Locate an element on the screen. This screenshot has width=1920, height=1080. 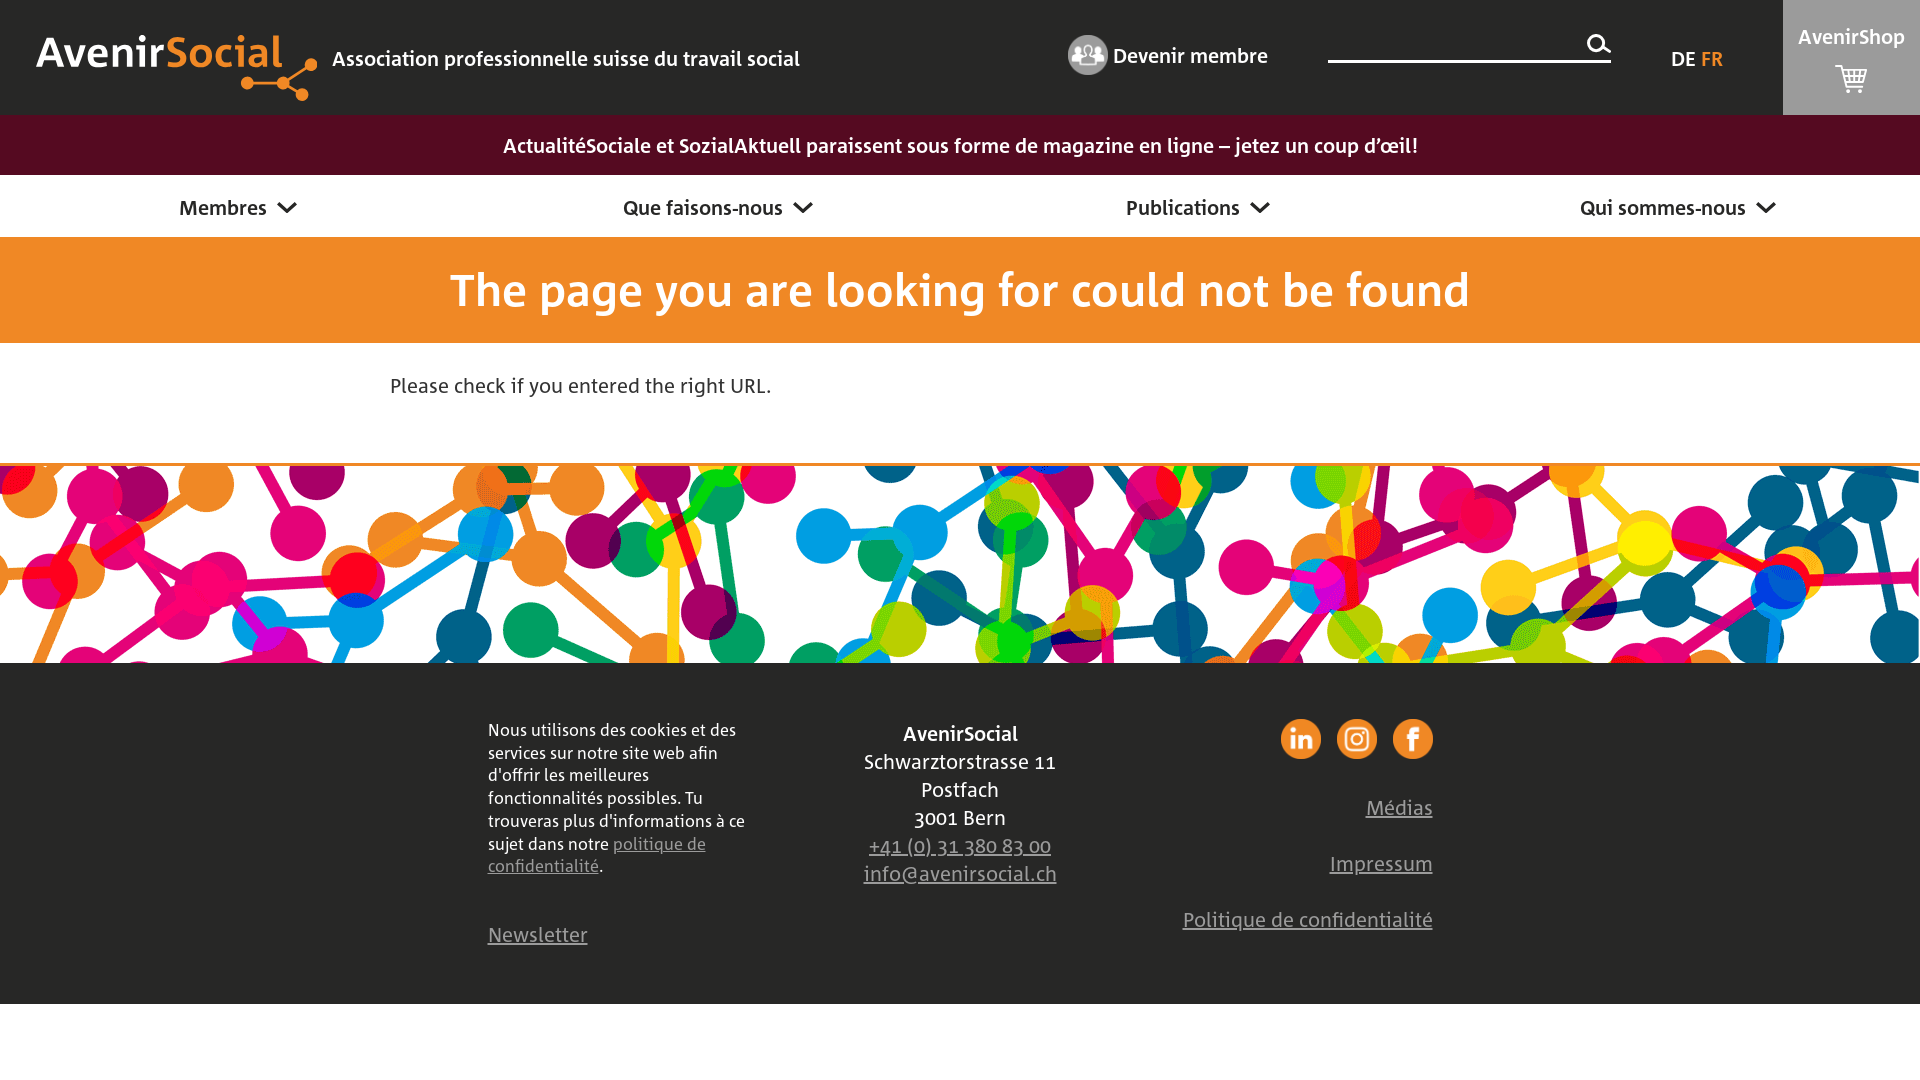
Membres is located at coordinates (240, 206).